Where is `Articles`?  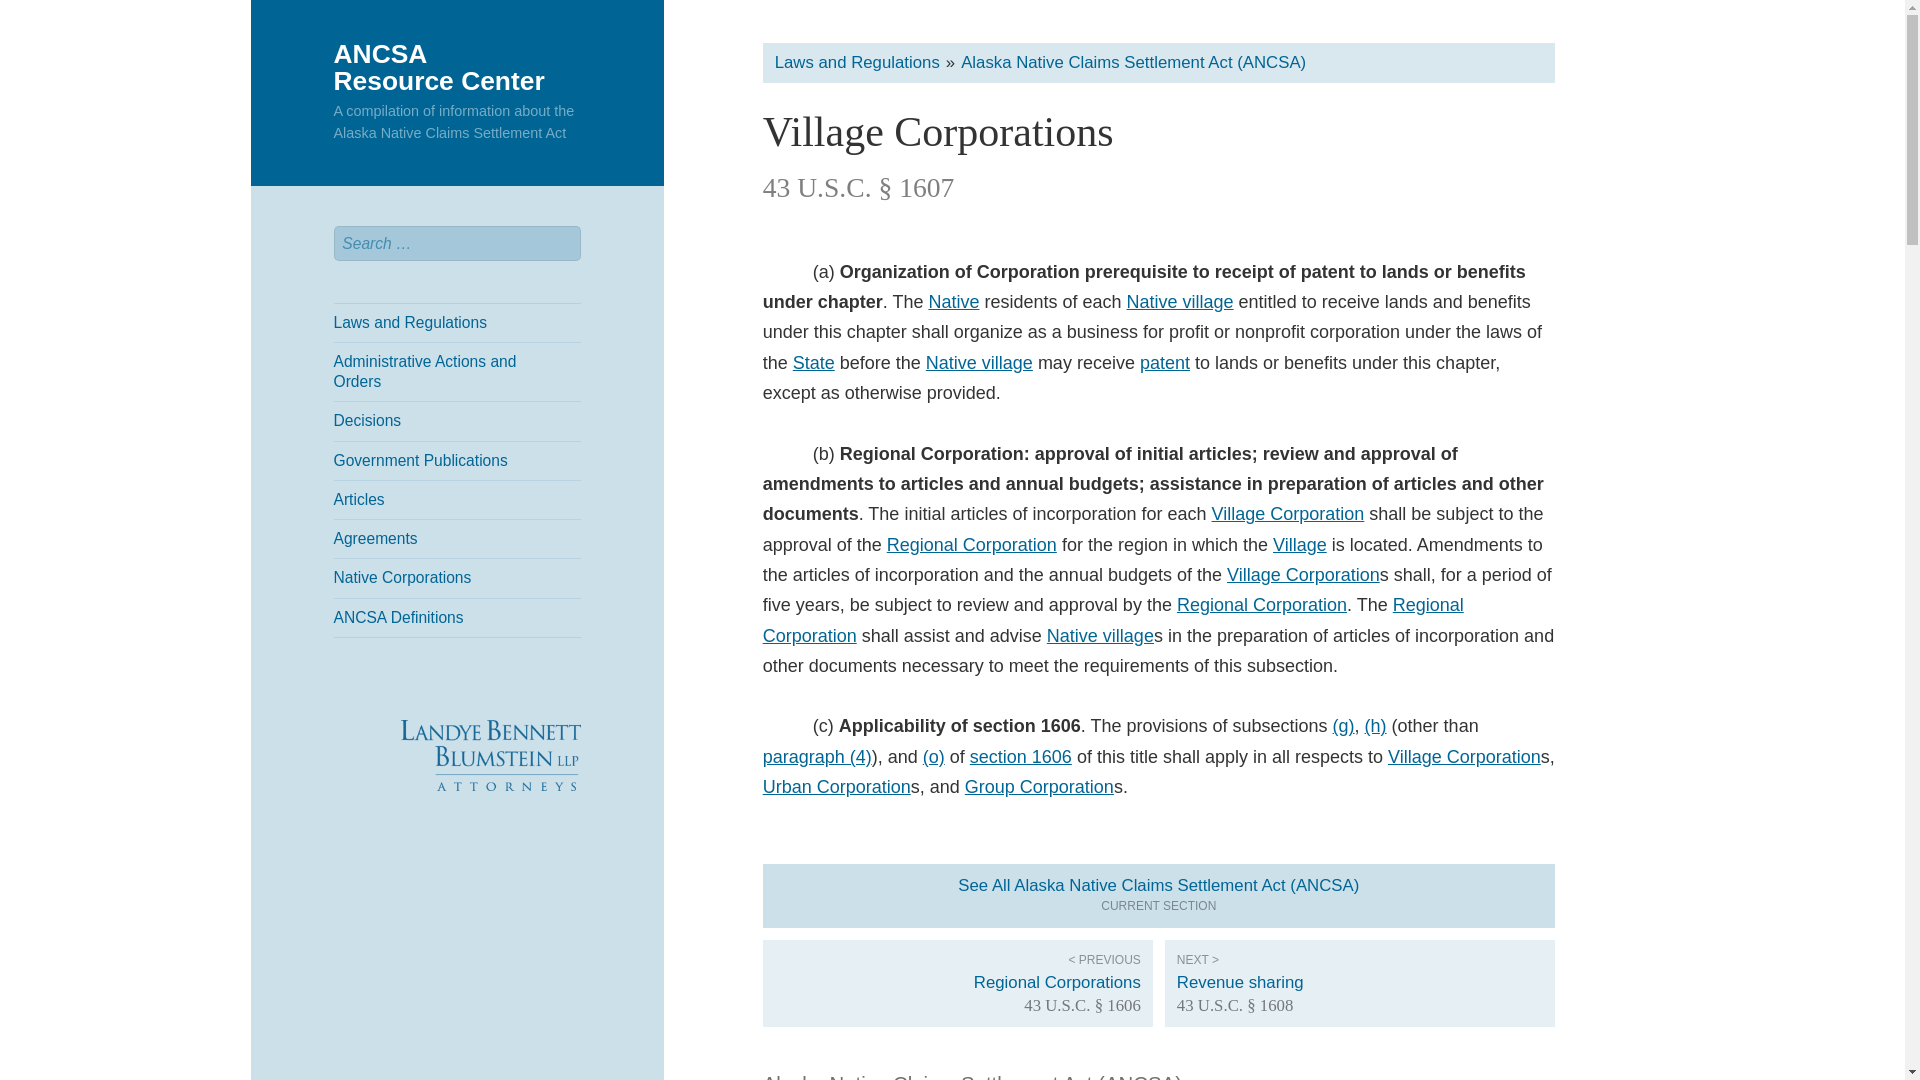 Articles is located at coordinates (458, 500).